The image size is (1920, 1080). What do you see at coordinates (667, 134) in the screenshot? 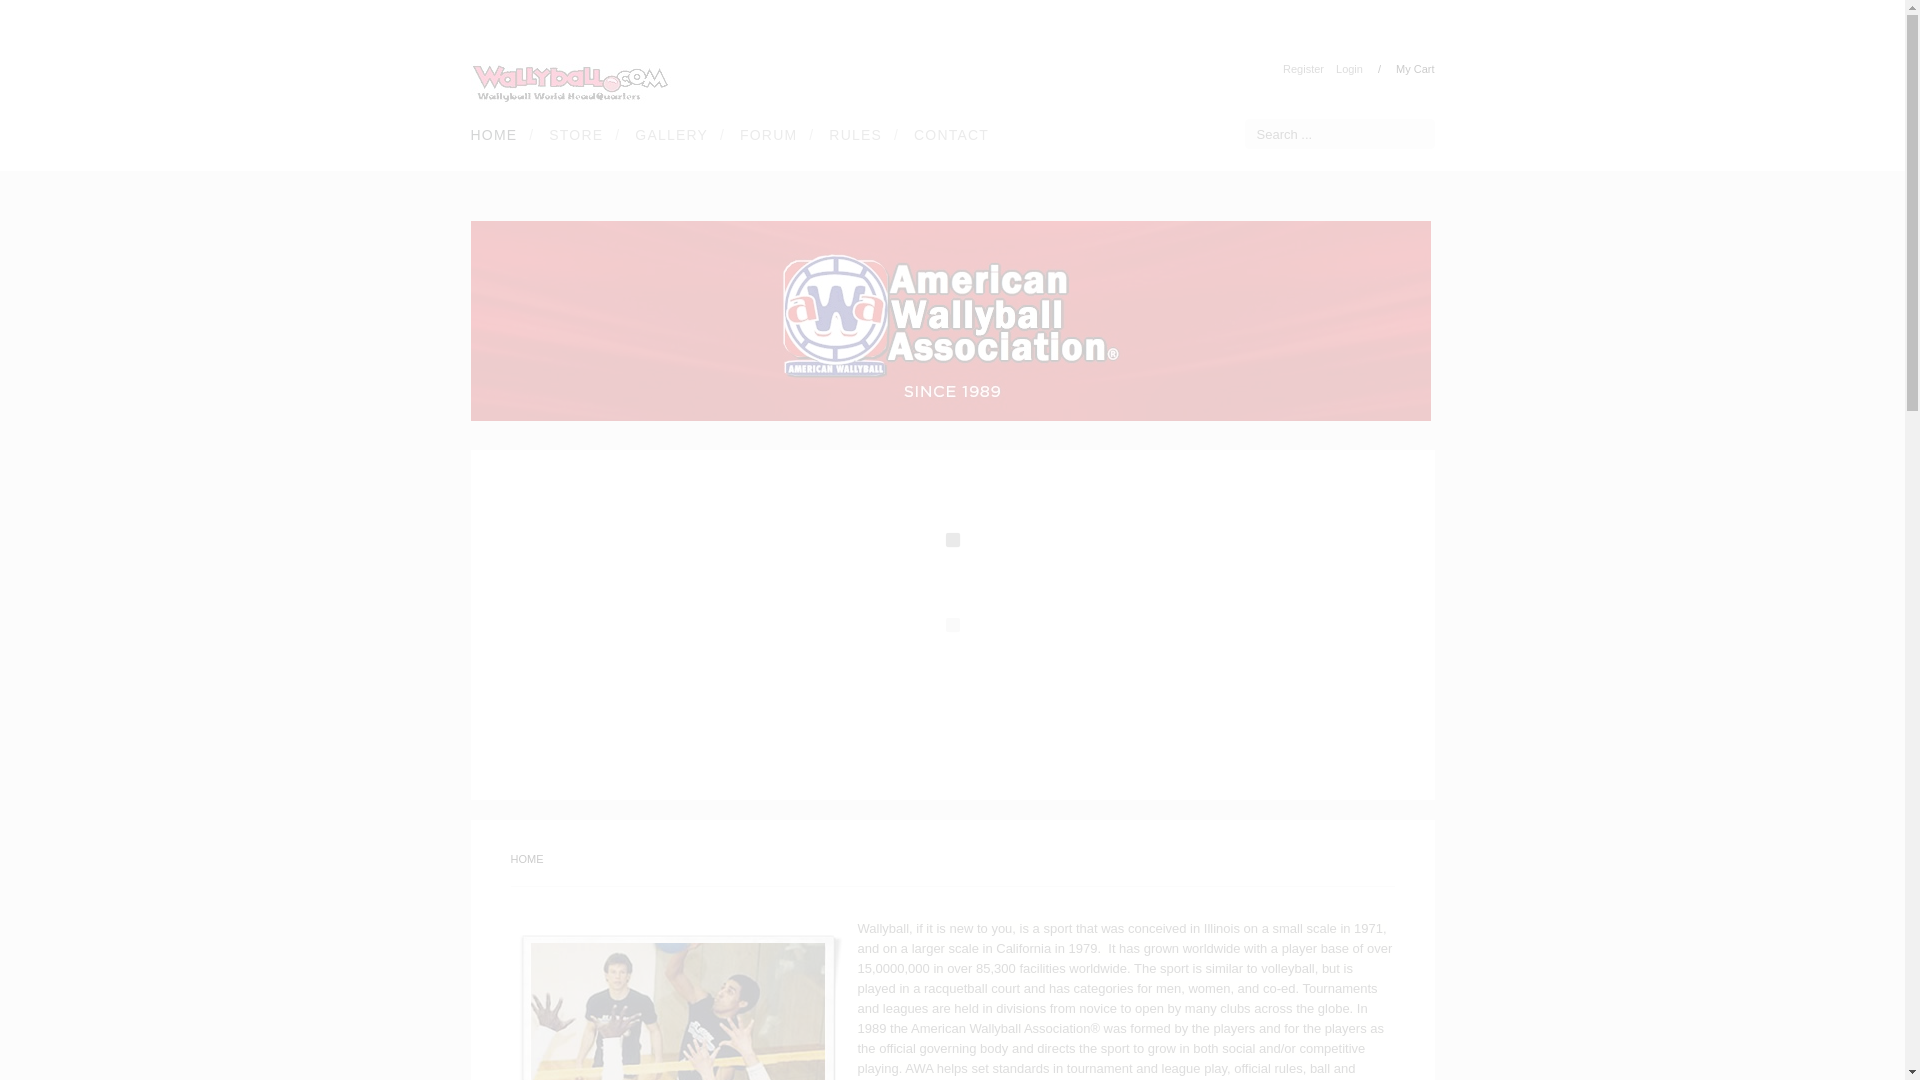
I see `GALLERY` at bounding box center [667, 134].